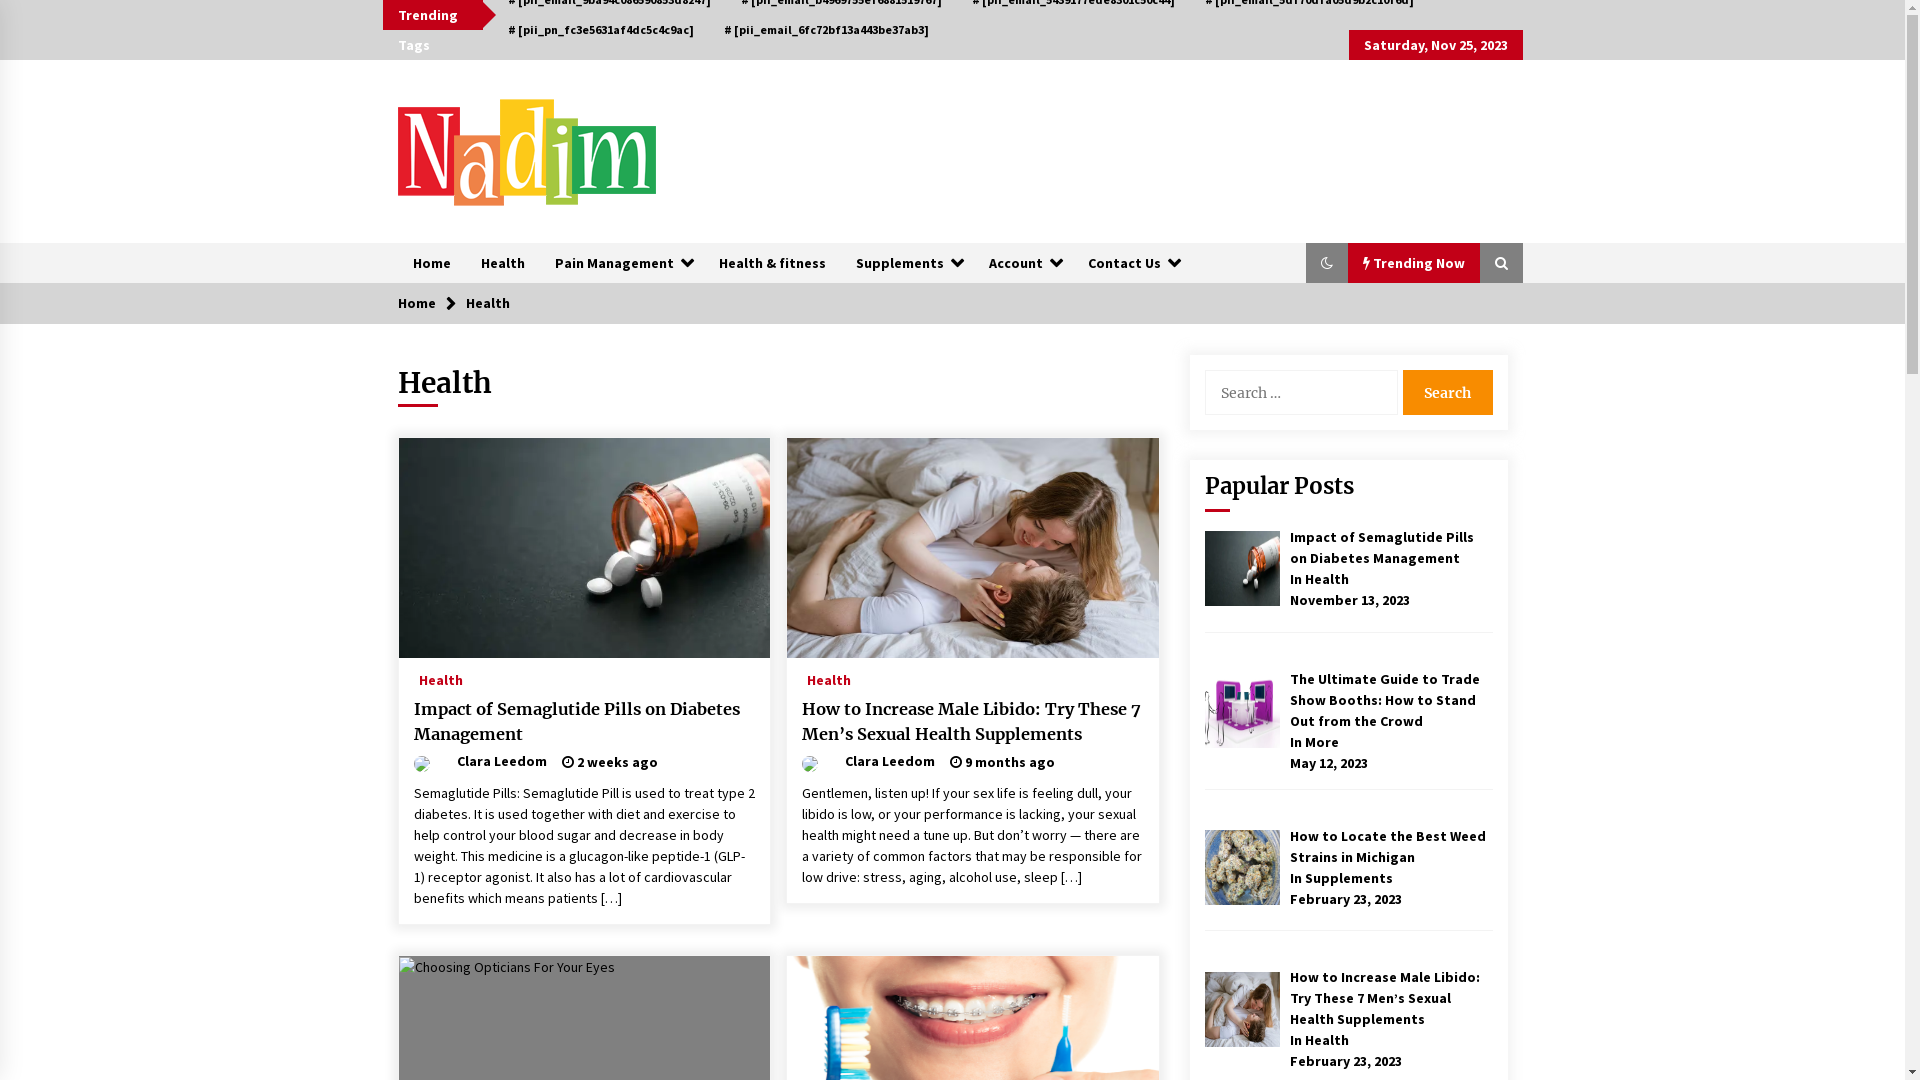 Image resolution: width=1920 pixels, height=1080 pixels. What do you see at coordinates (868, 760) in the screenshot?
I see `Clara Leedom` at bounding box center [868, 760].